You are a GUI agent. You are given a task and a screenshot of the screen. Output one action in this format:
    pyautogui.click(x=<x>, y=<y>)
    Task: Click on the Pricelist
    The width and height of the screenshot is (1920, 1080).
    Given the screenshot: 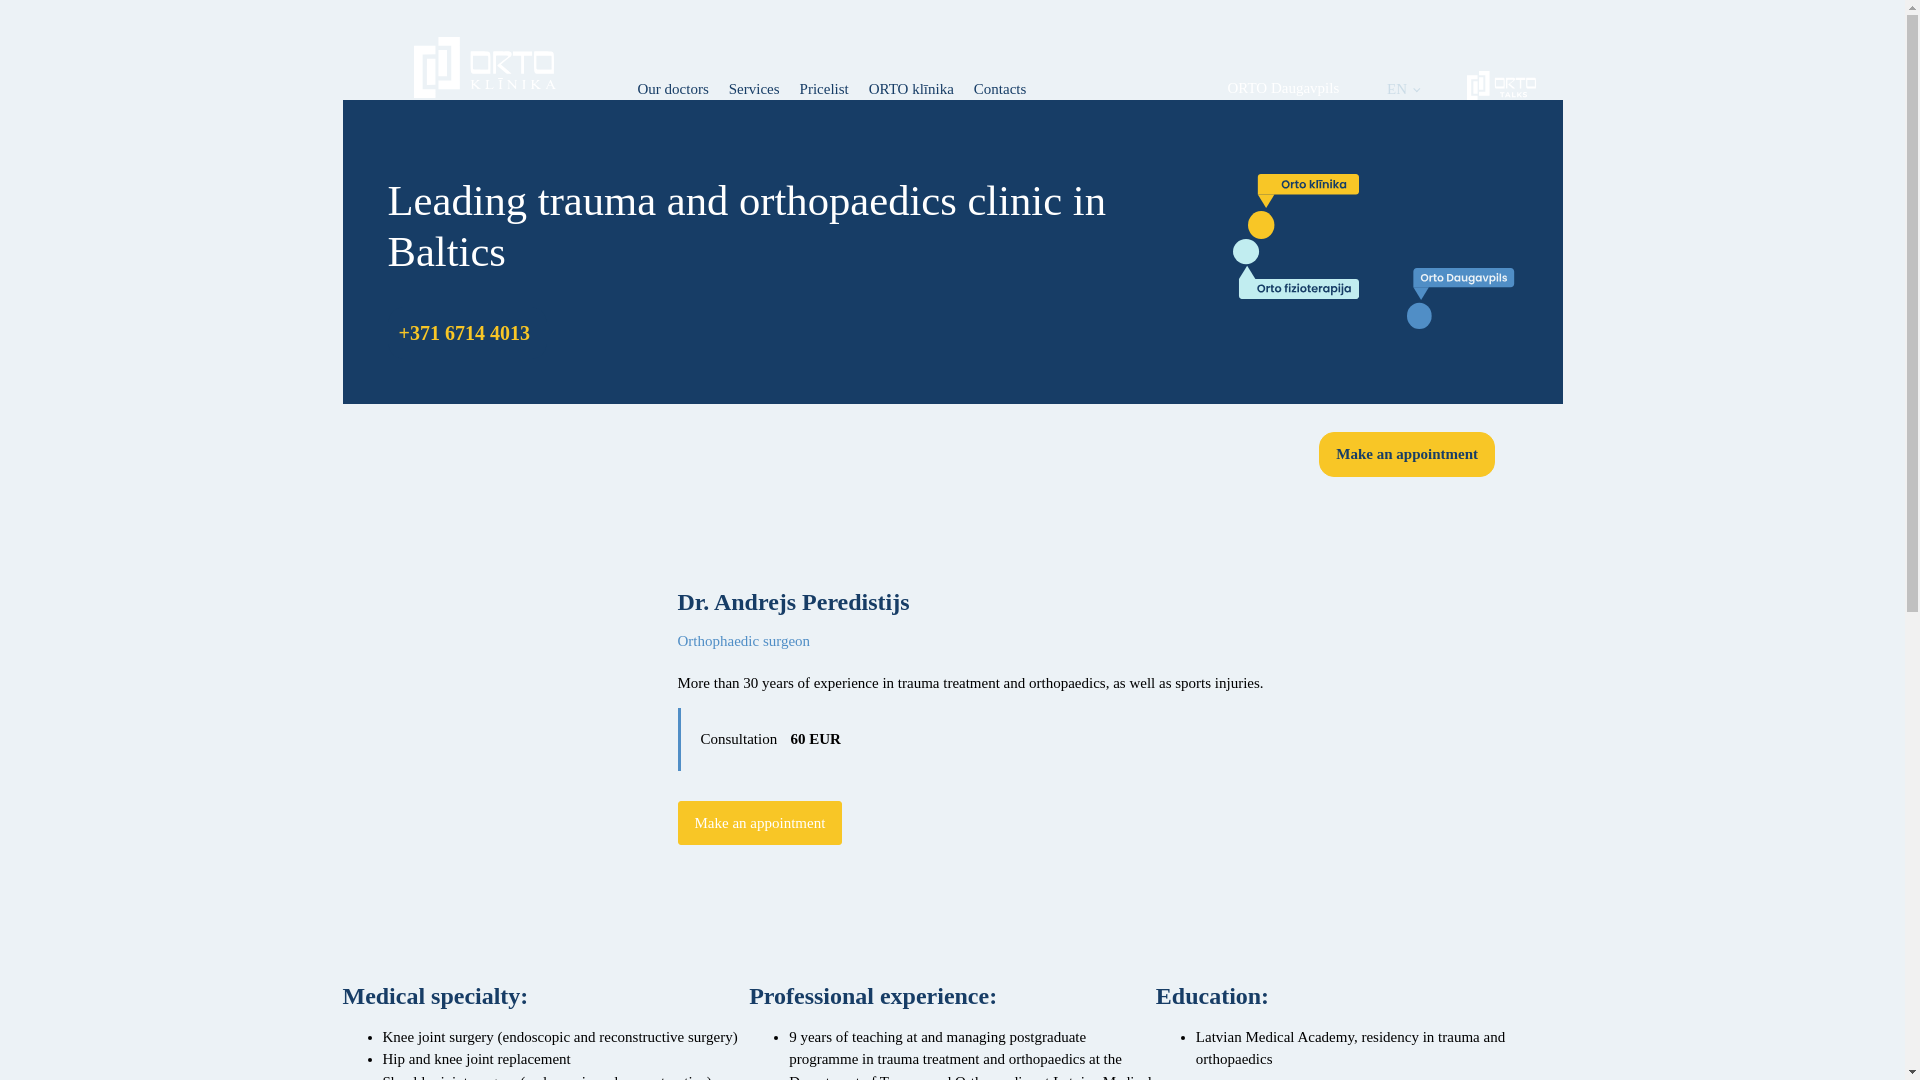 What is the action you would take?
    pyautogui.click(x=824, y=80)
    